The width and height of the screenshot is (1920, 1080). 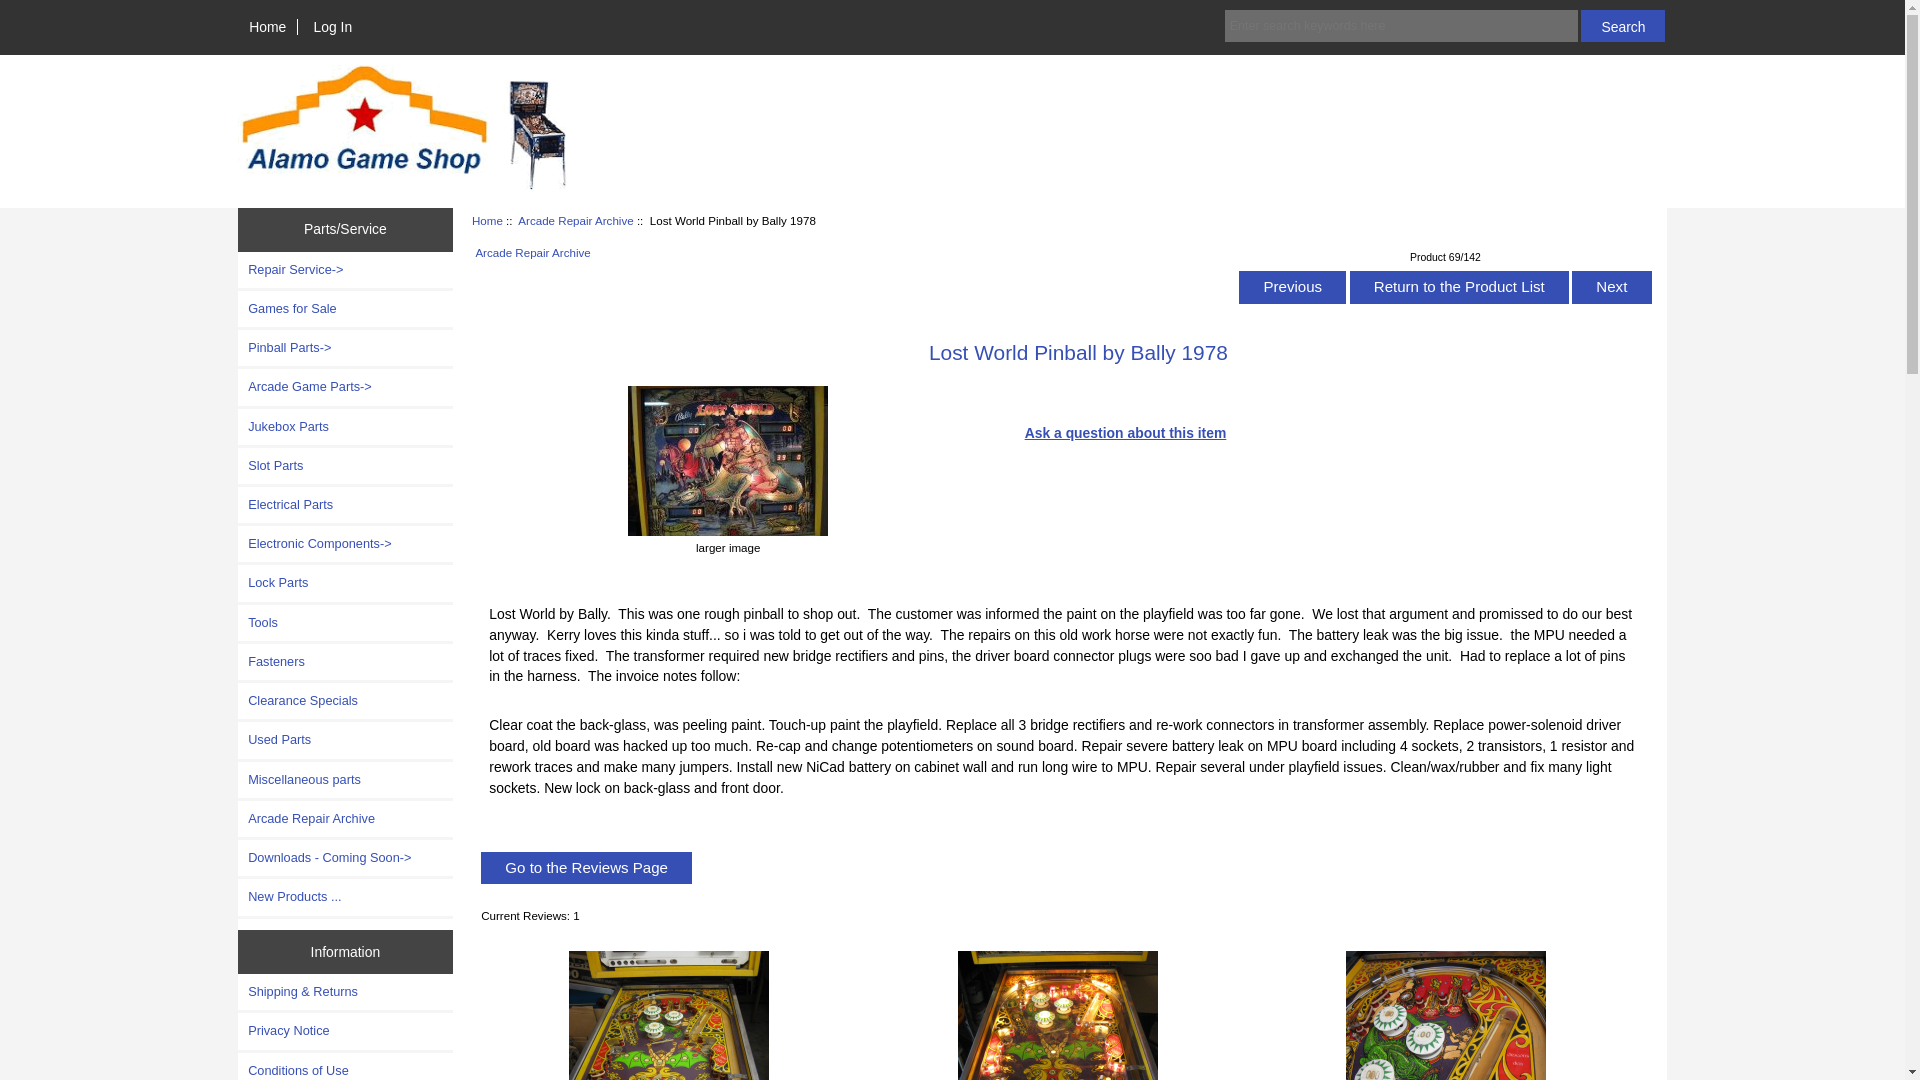 I want to click on  Return to the Product List , so click(x=1458, y=286).